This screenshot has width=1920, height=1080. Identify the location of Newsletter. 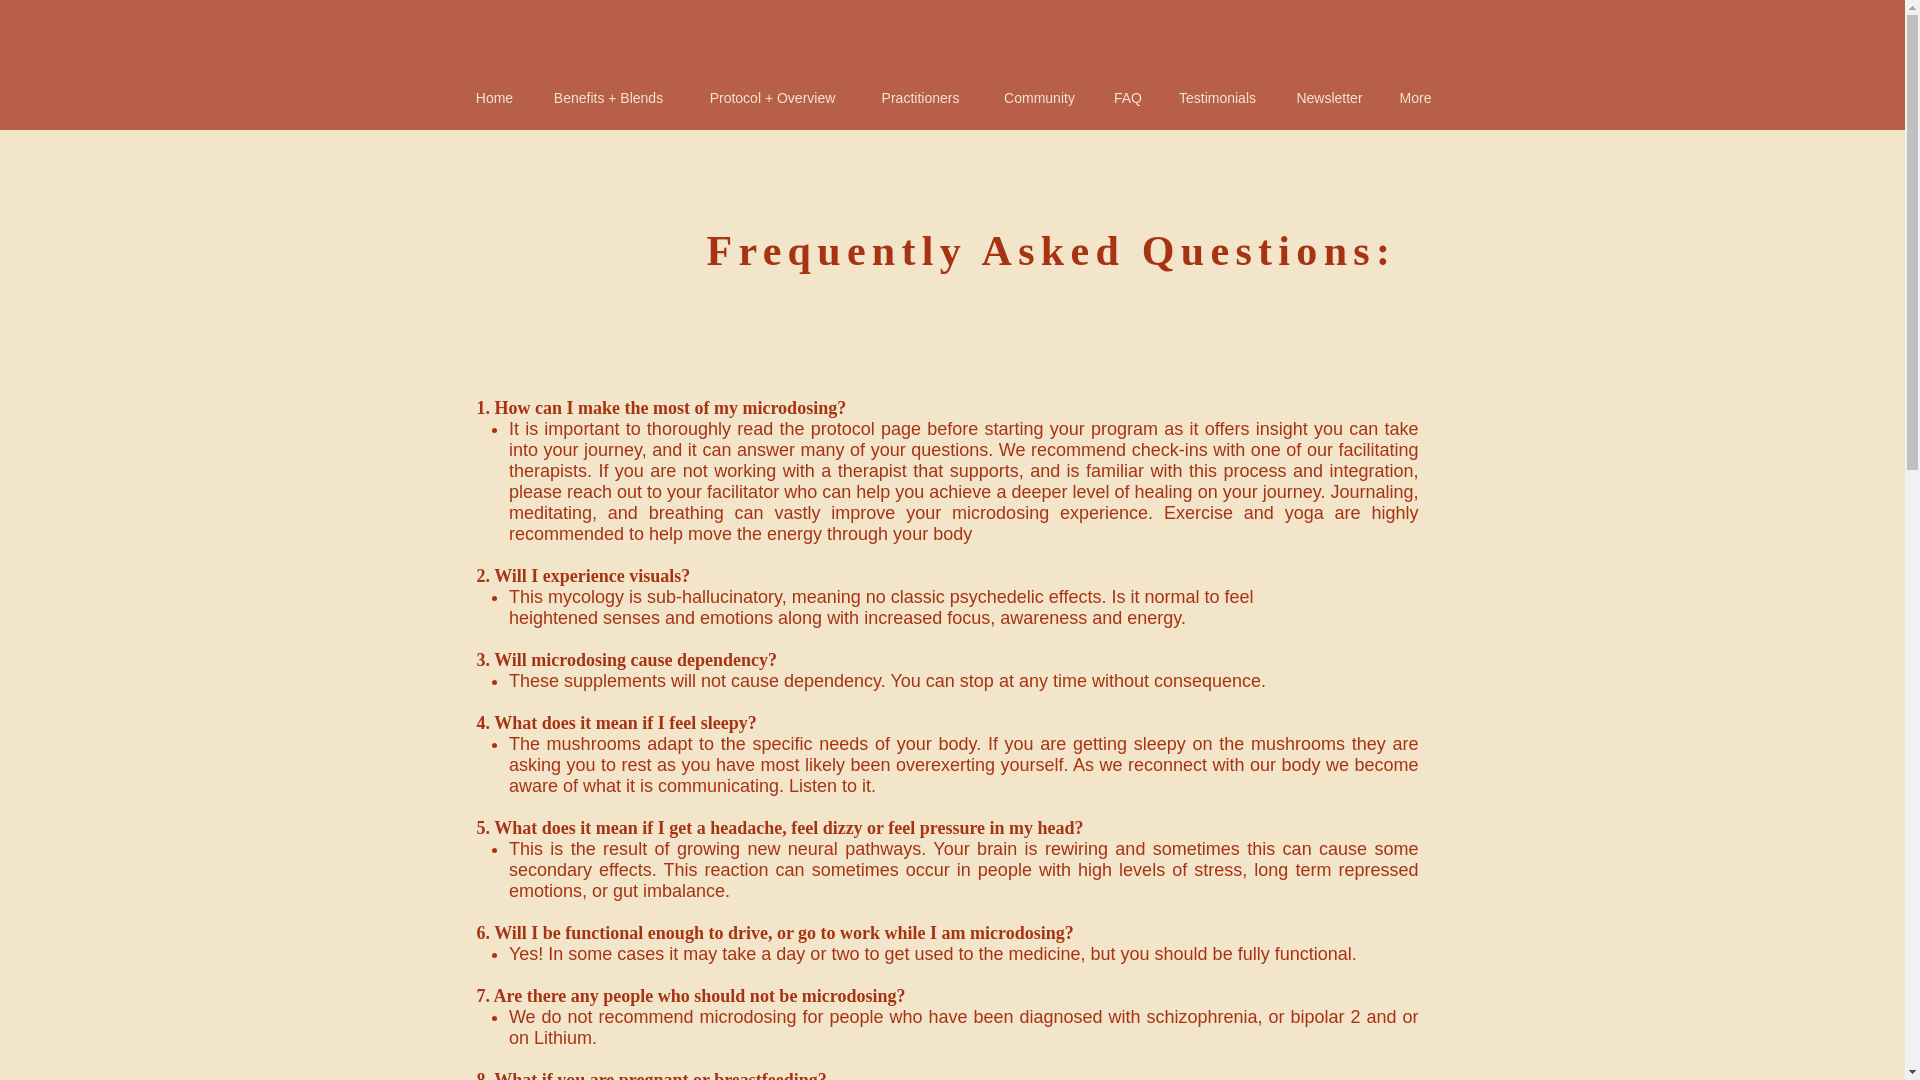
(1329, 98).